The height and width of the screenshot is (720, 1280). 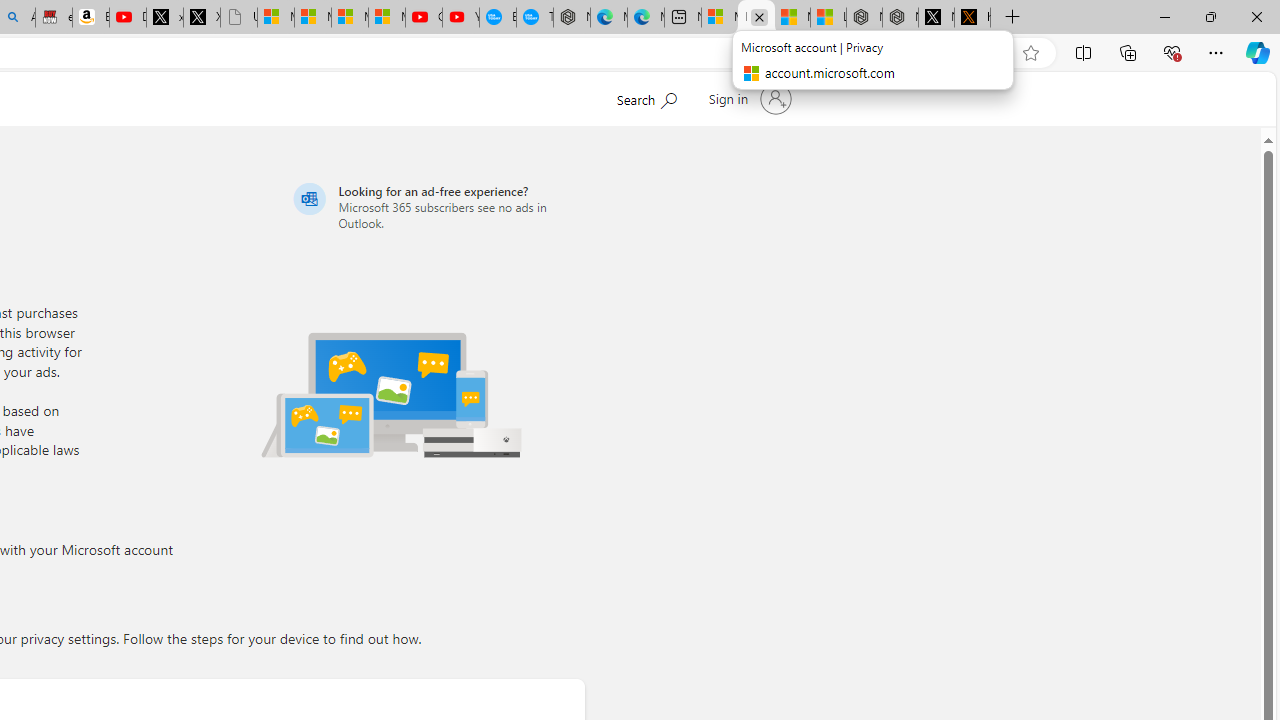 What do you see at coordinates (572, 18) in the screenshot?
I see `Nordace - Nordace has arrived Hong Kong` at bounding box center [572, 18].